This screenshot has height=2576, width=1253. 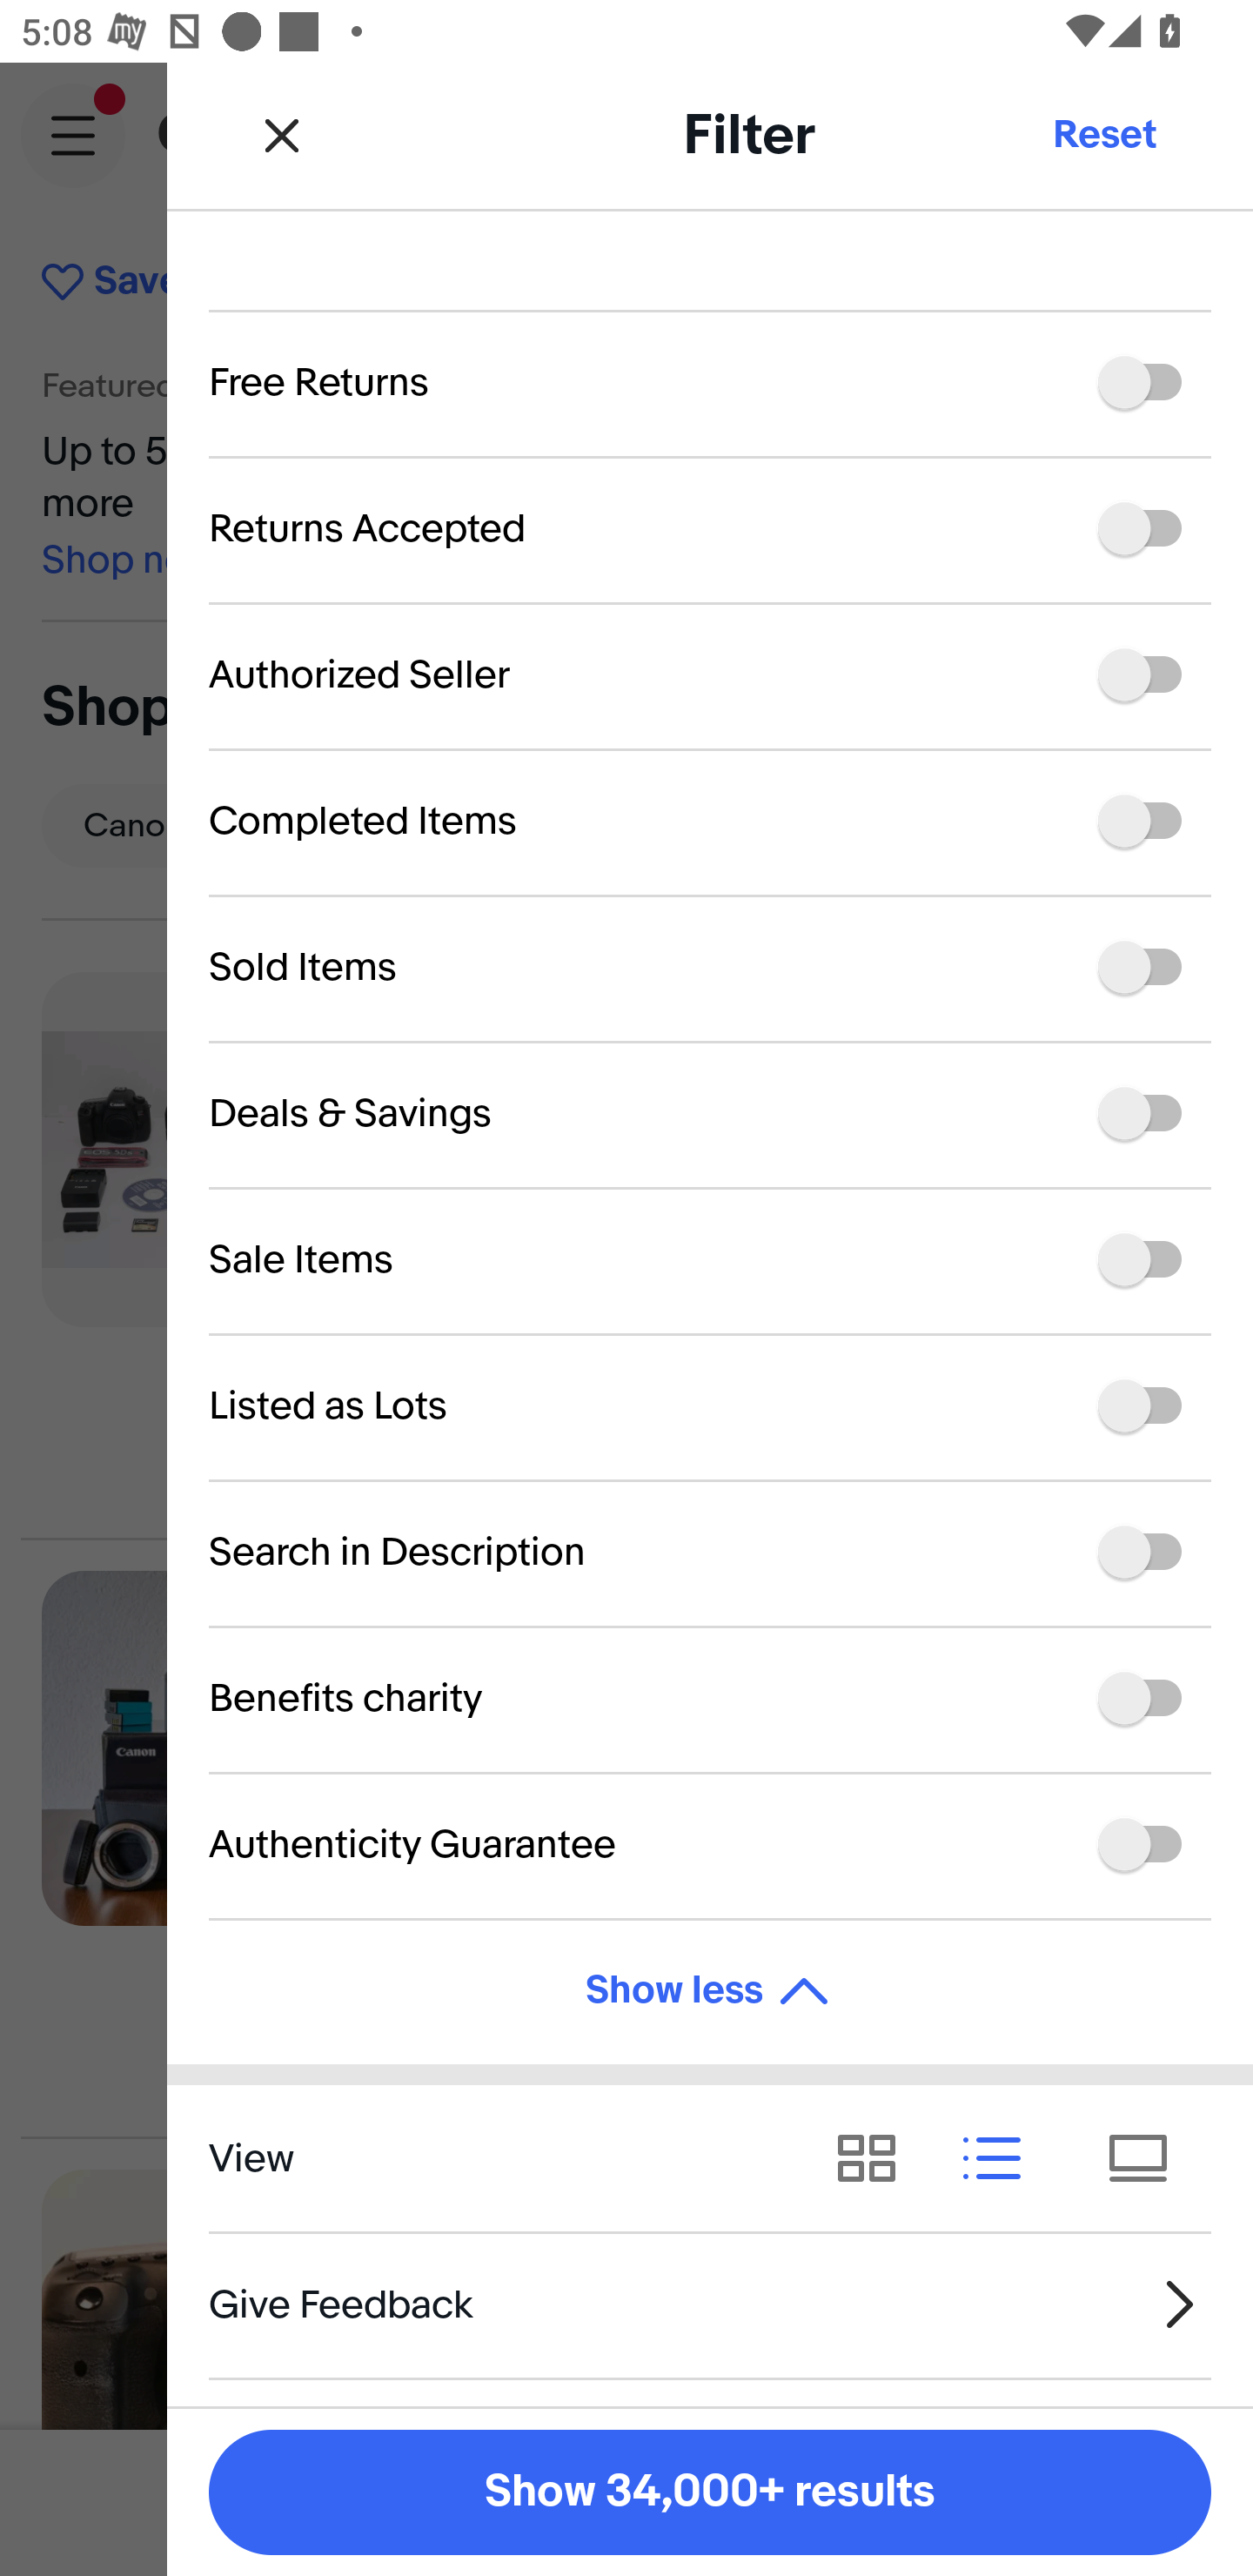 I want to click on Show 34,000+ results, so click(x=710, y=2492).